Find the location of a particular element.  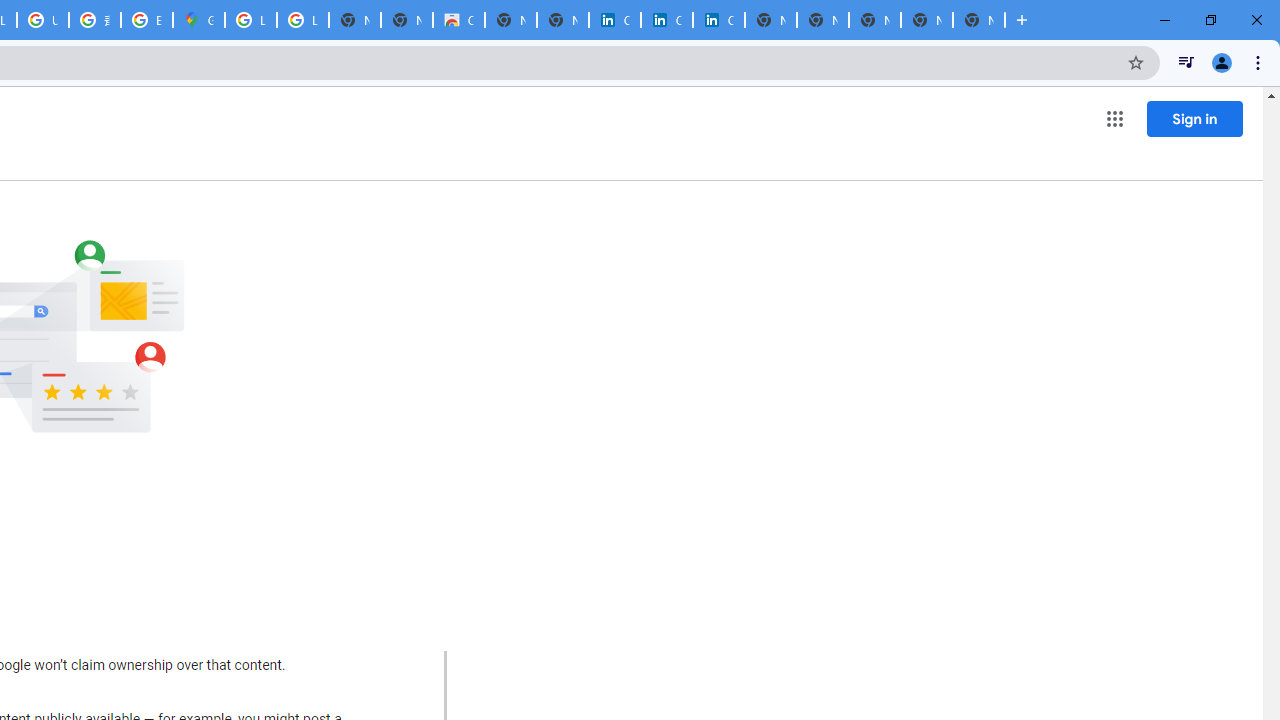

Explore new street-level details - Google Maps Help is located at coordinates (146, 20).